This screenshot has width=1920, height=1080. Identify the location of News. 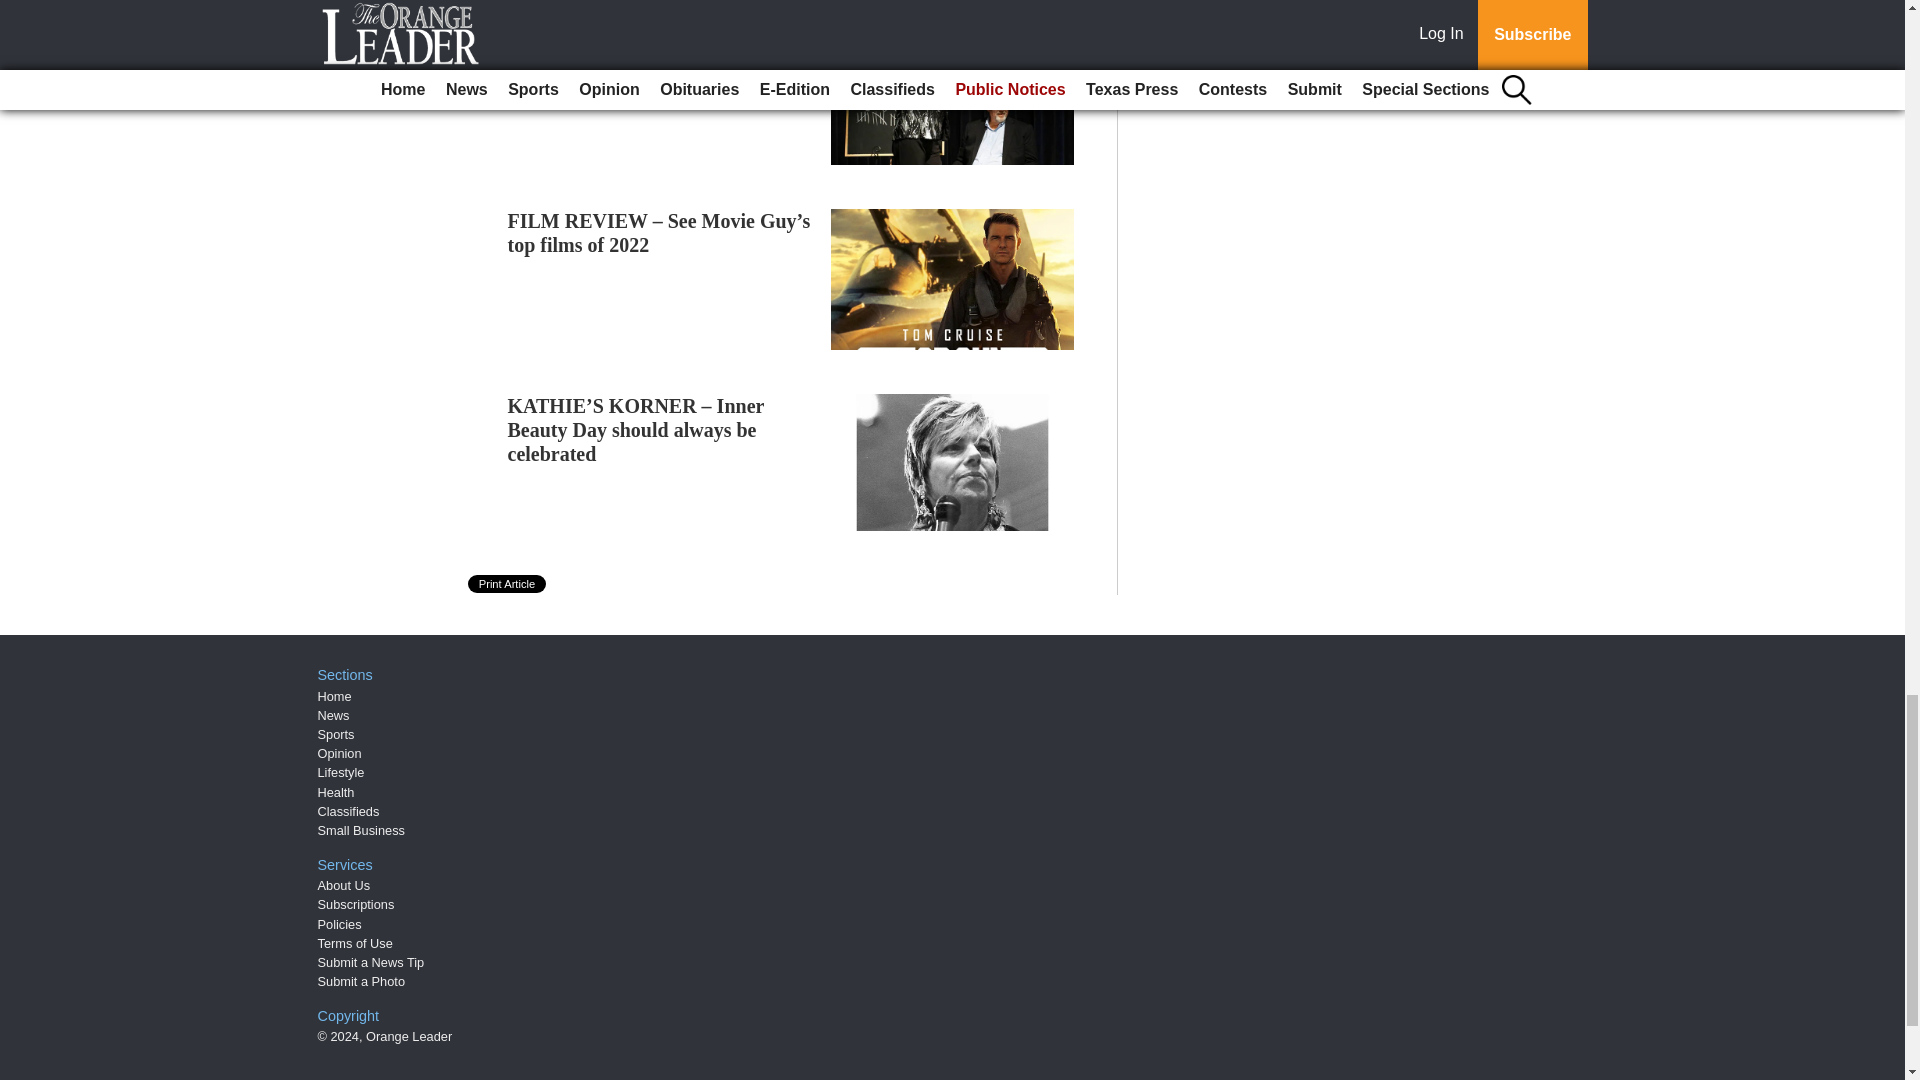
(334, 715).